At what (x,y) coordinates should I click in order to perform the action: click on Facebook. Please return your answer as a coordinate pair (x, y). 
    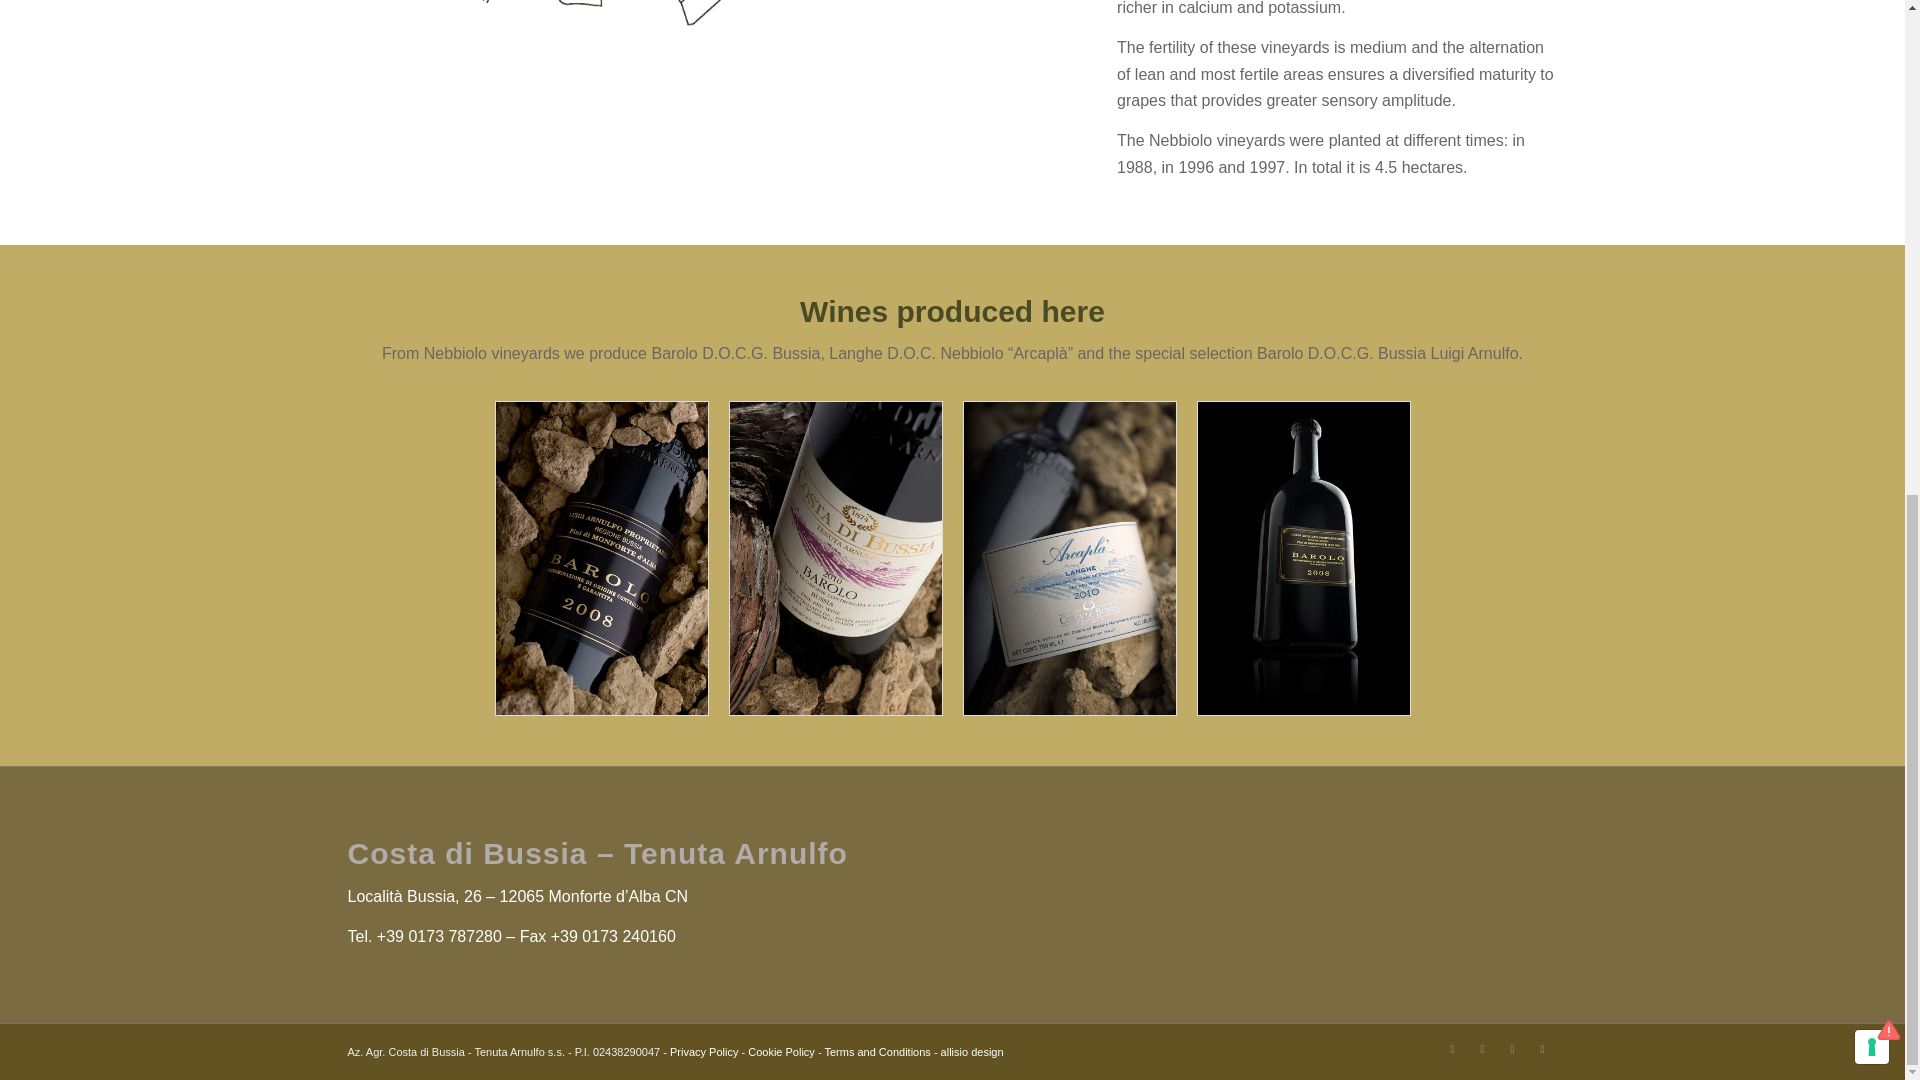
    Looking at the image, I should click on (1453, 1048).